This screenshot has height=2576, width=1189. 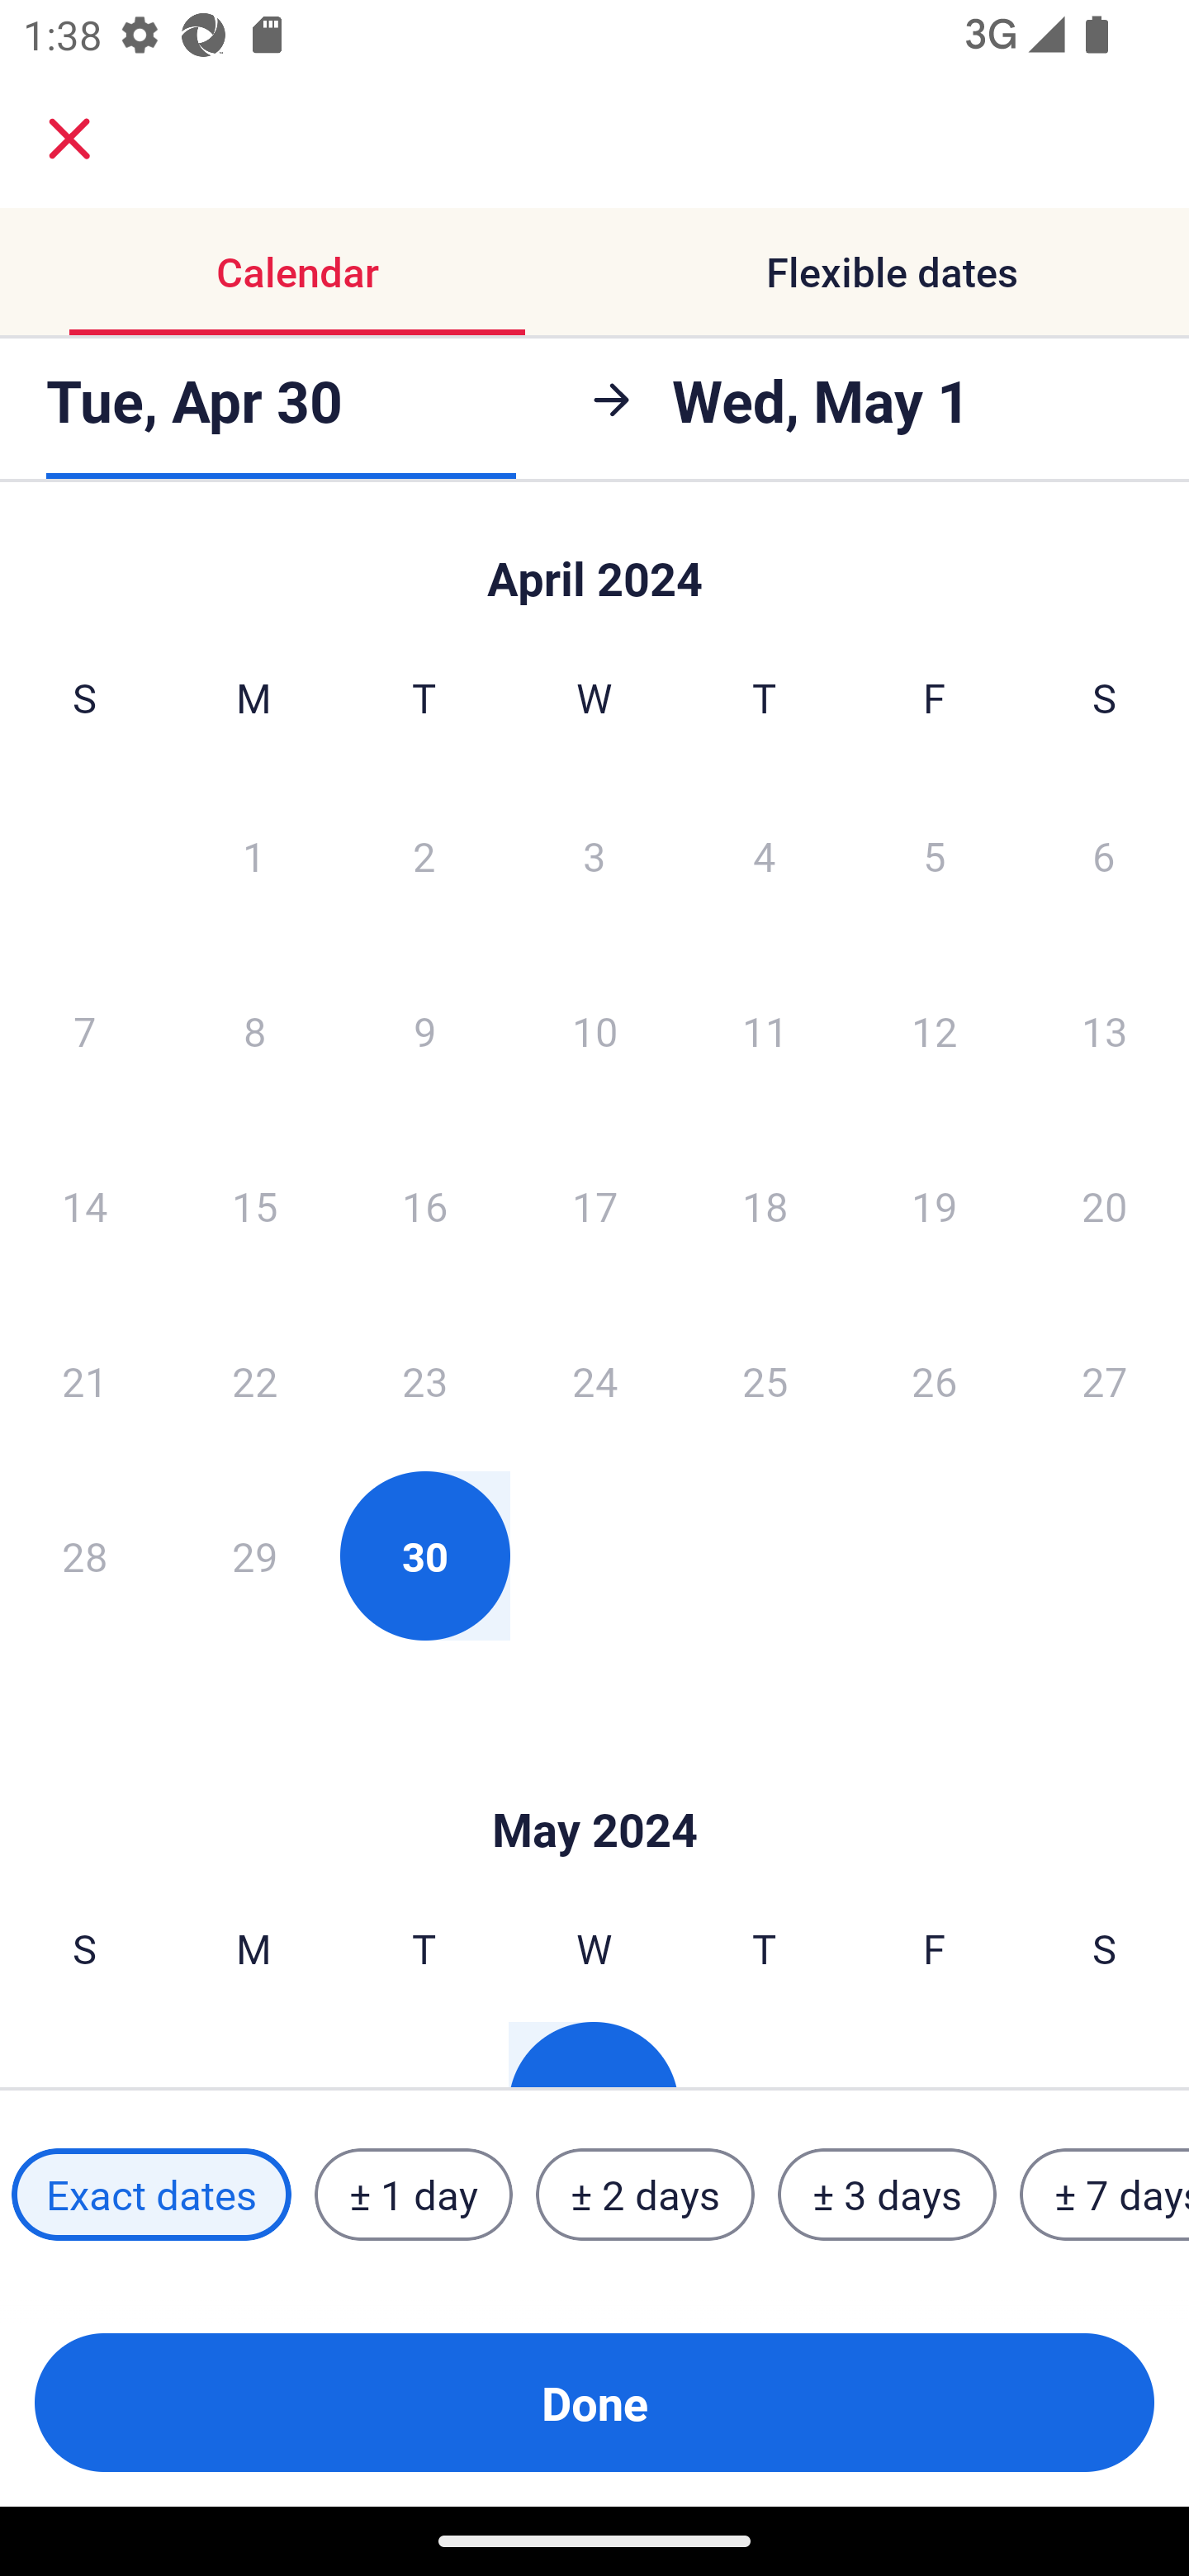 What do you see at coordinates (646, 2195) in the screenshot?
I see `± 2 days` at bounding box center [646, 2195].